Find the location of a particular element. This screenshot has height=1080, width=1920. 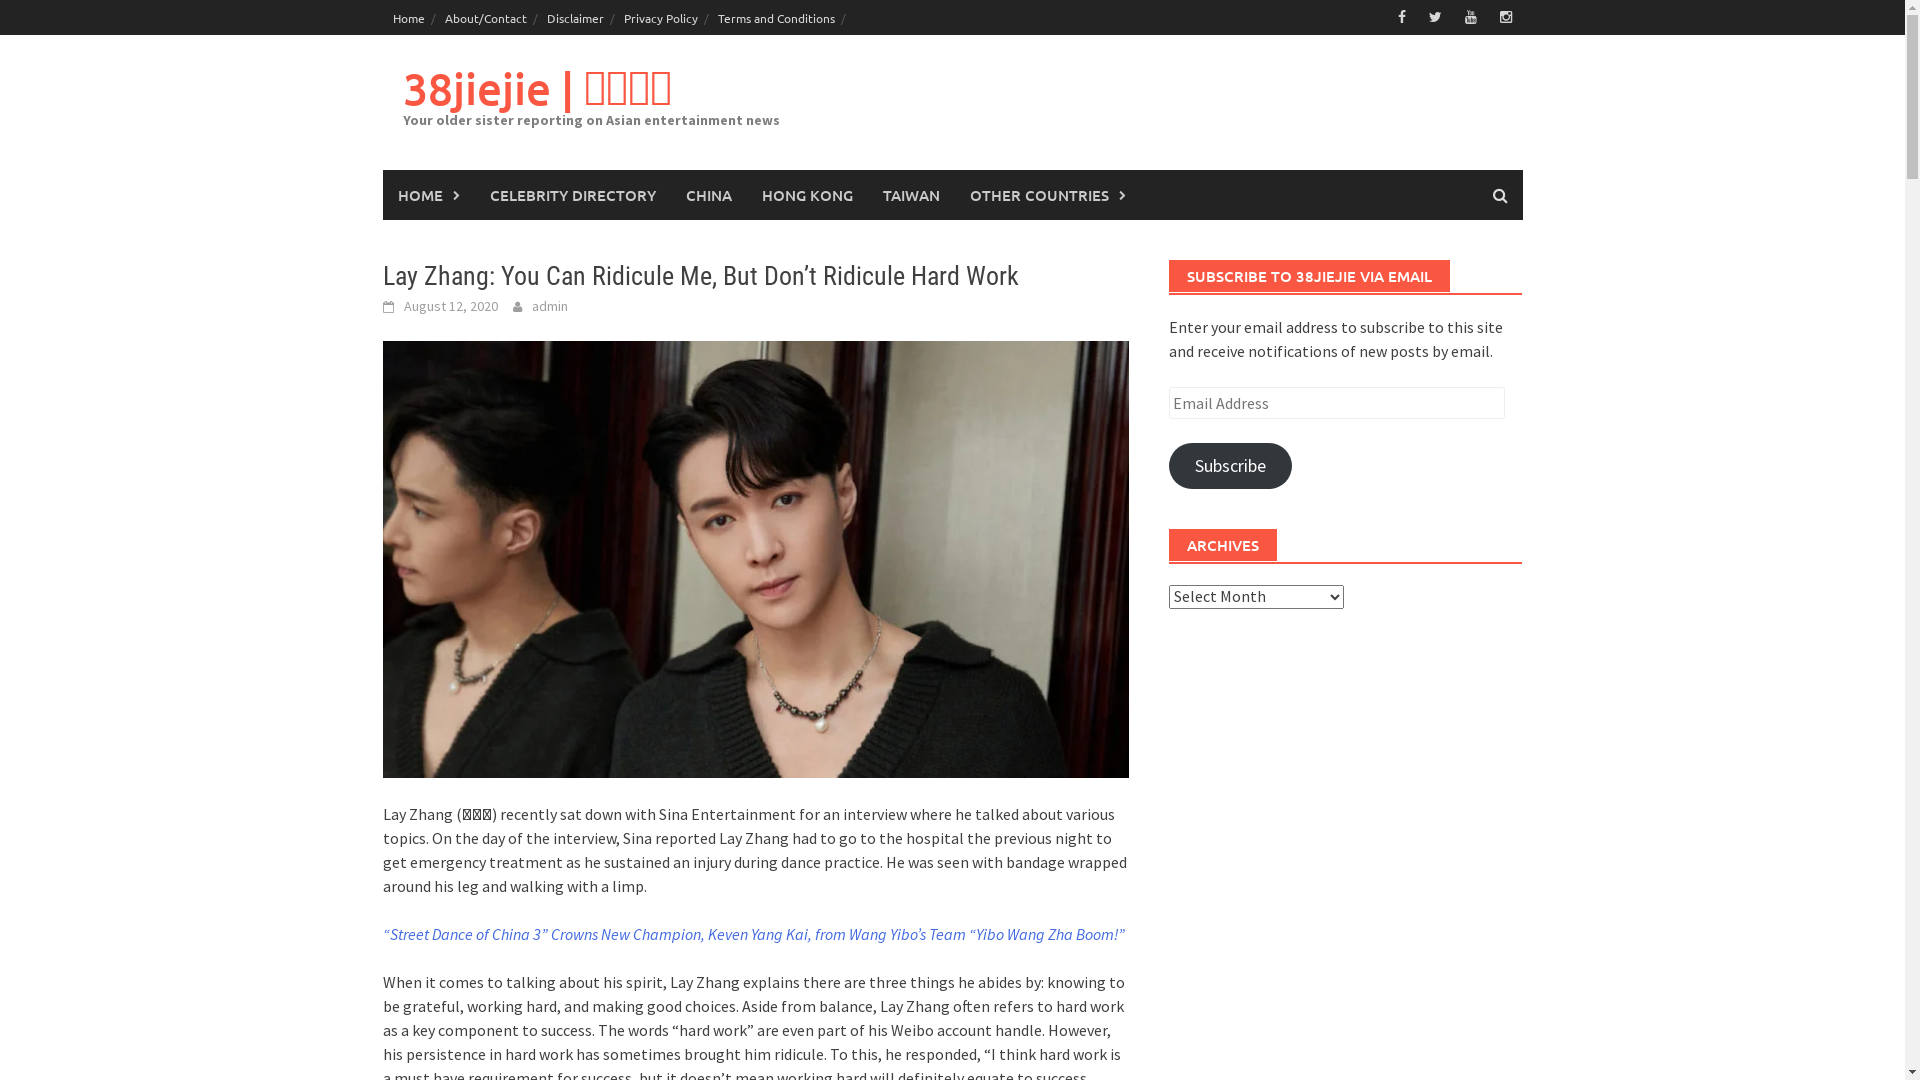

CELEBRITY DIRECTORY is located at coordinates (572, 195).